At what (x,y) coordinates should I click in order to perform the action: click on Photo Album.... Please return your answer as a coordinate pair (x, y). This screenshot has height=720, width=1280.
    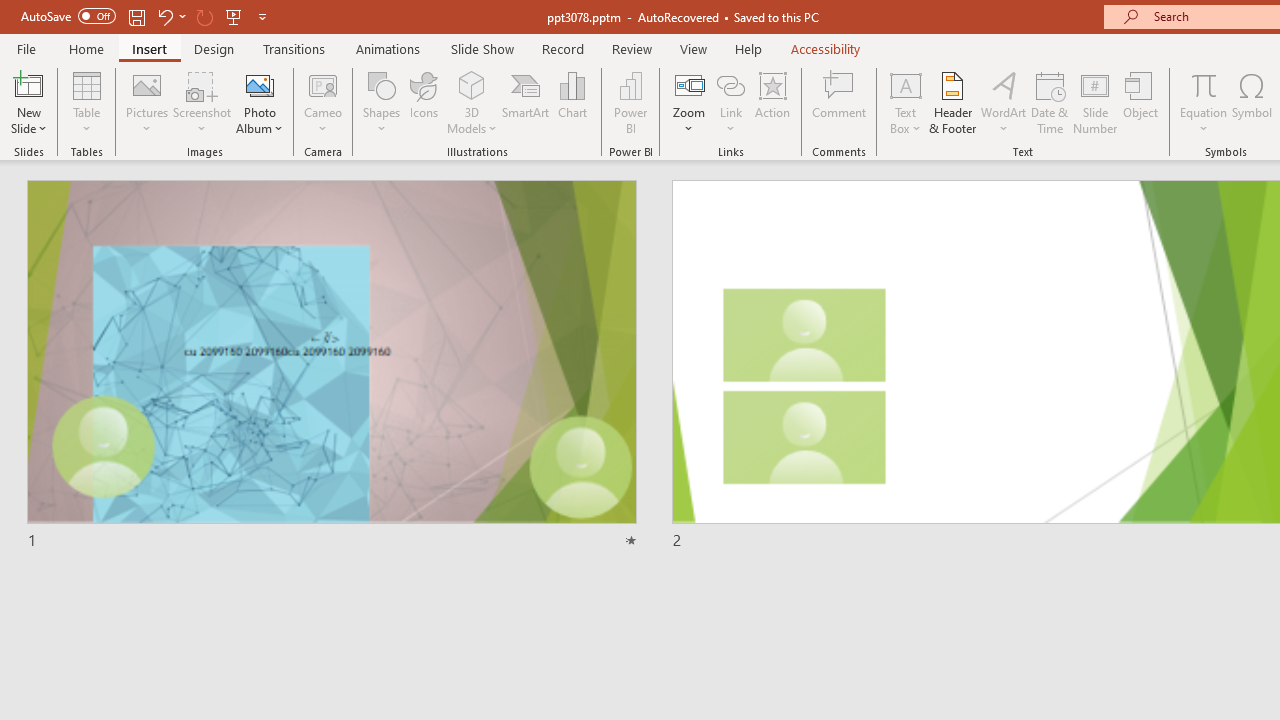
    Looking at the image, I should click on (260, 102).